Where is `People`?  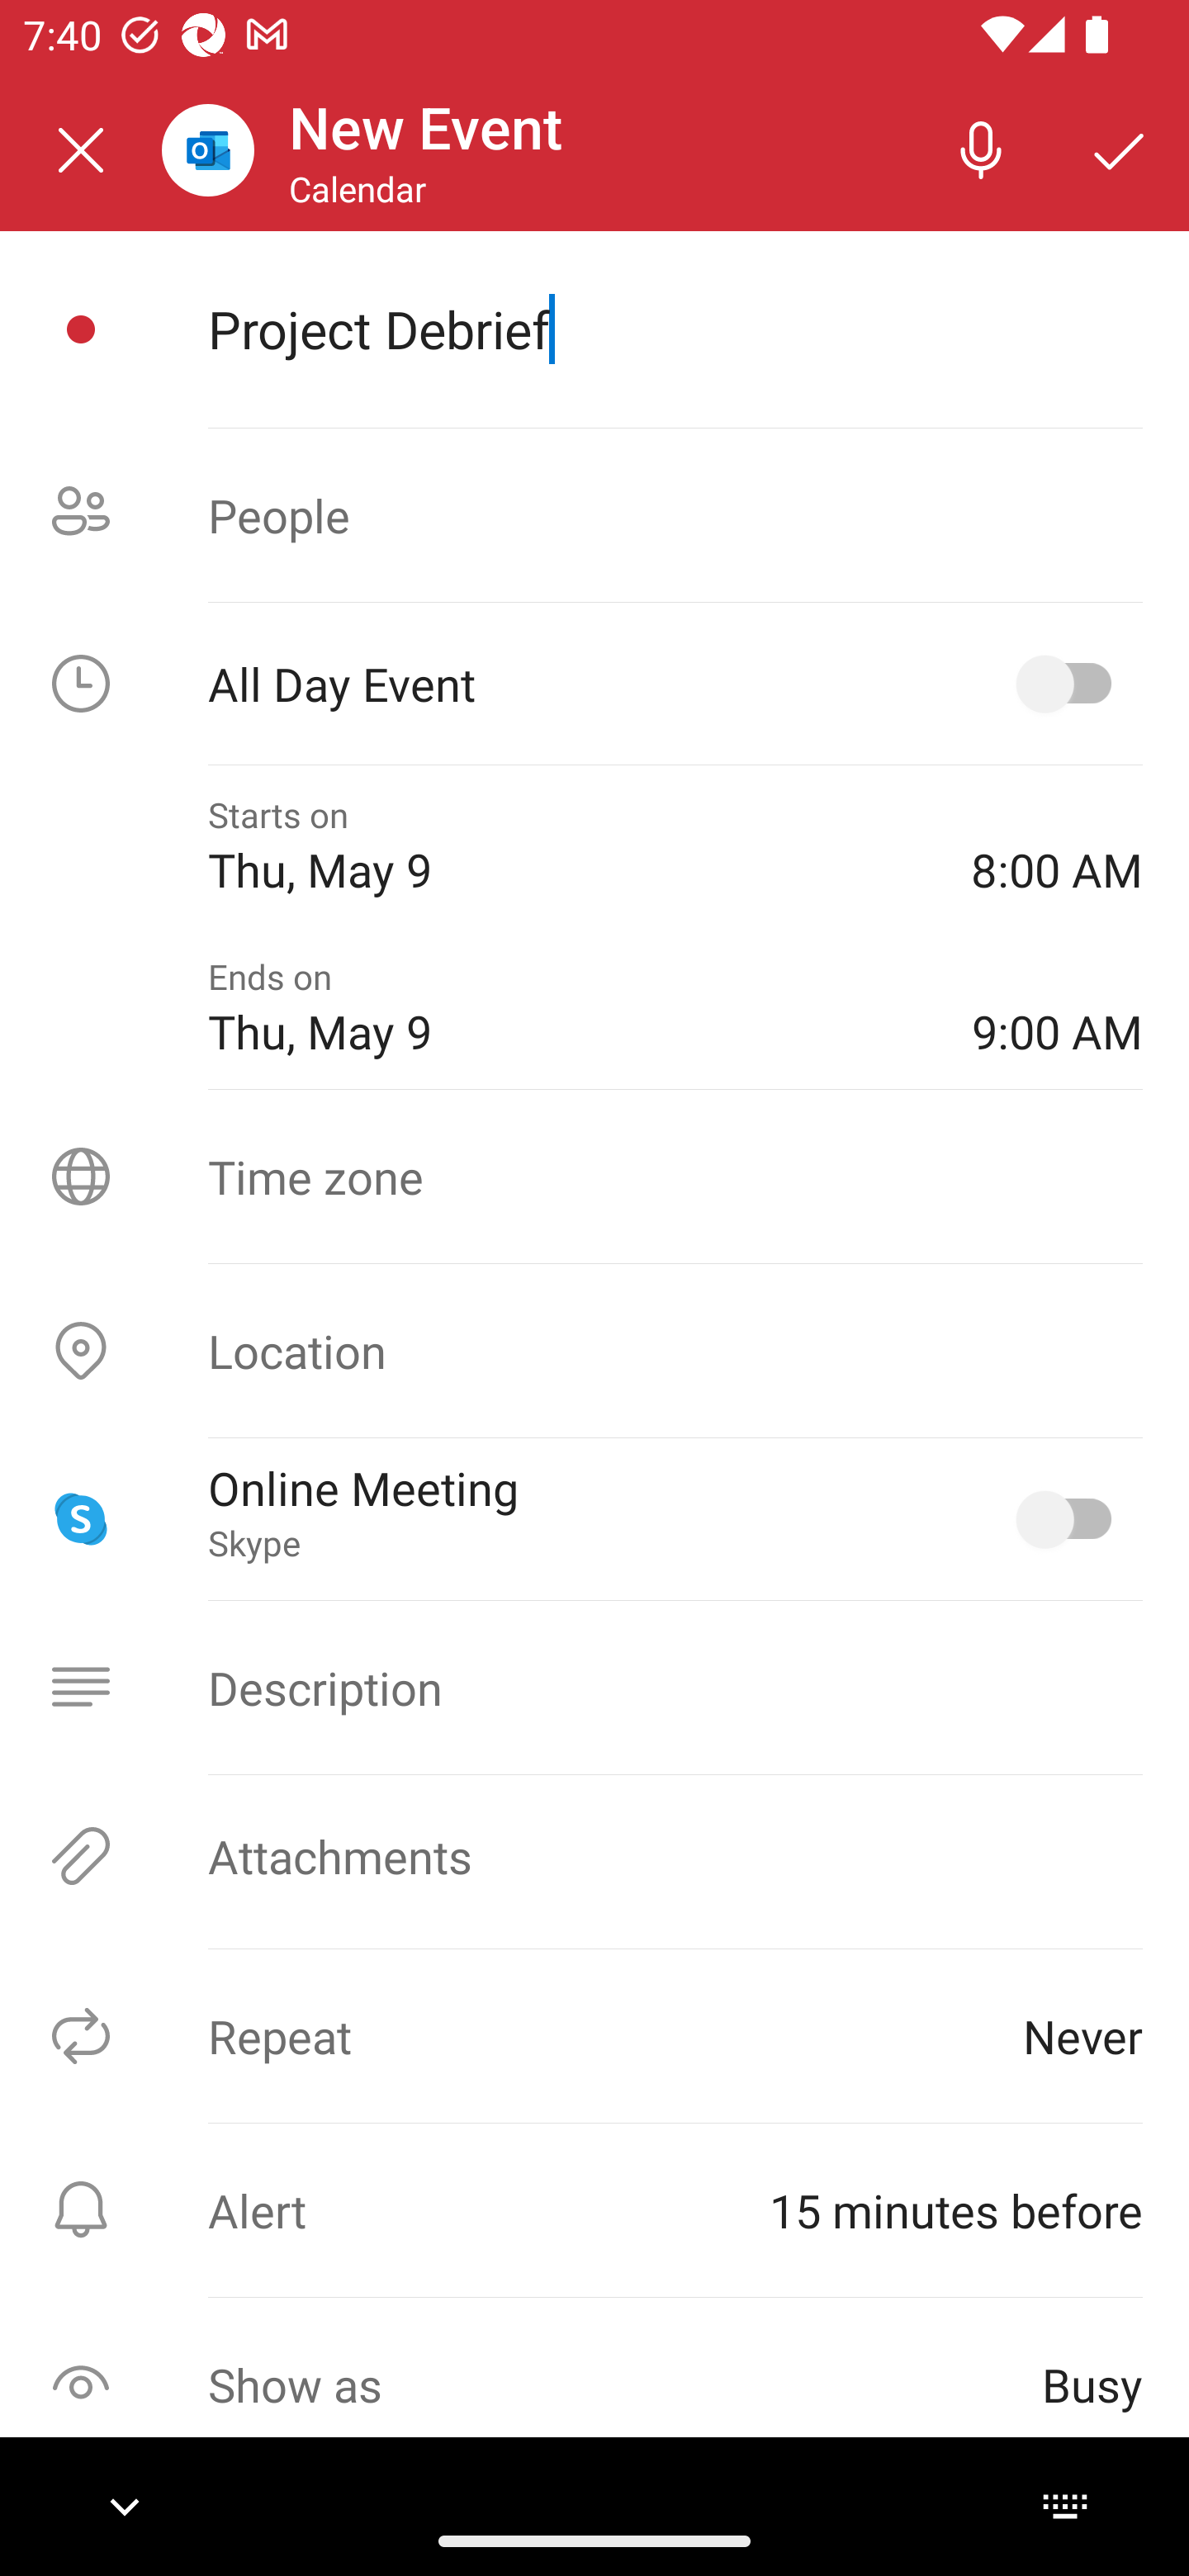
People is located at coordinates (594, 515).